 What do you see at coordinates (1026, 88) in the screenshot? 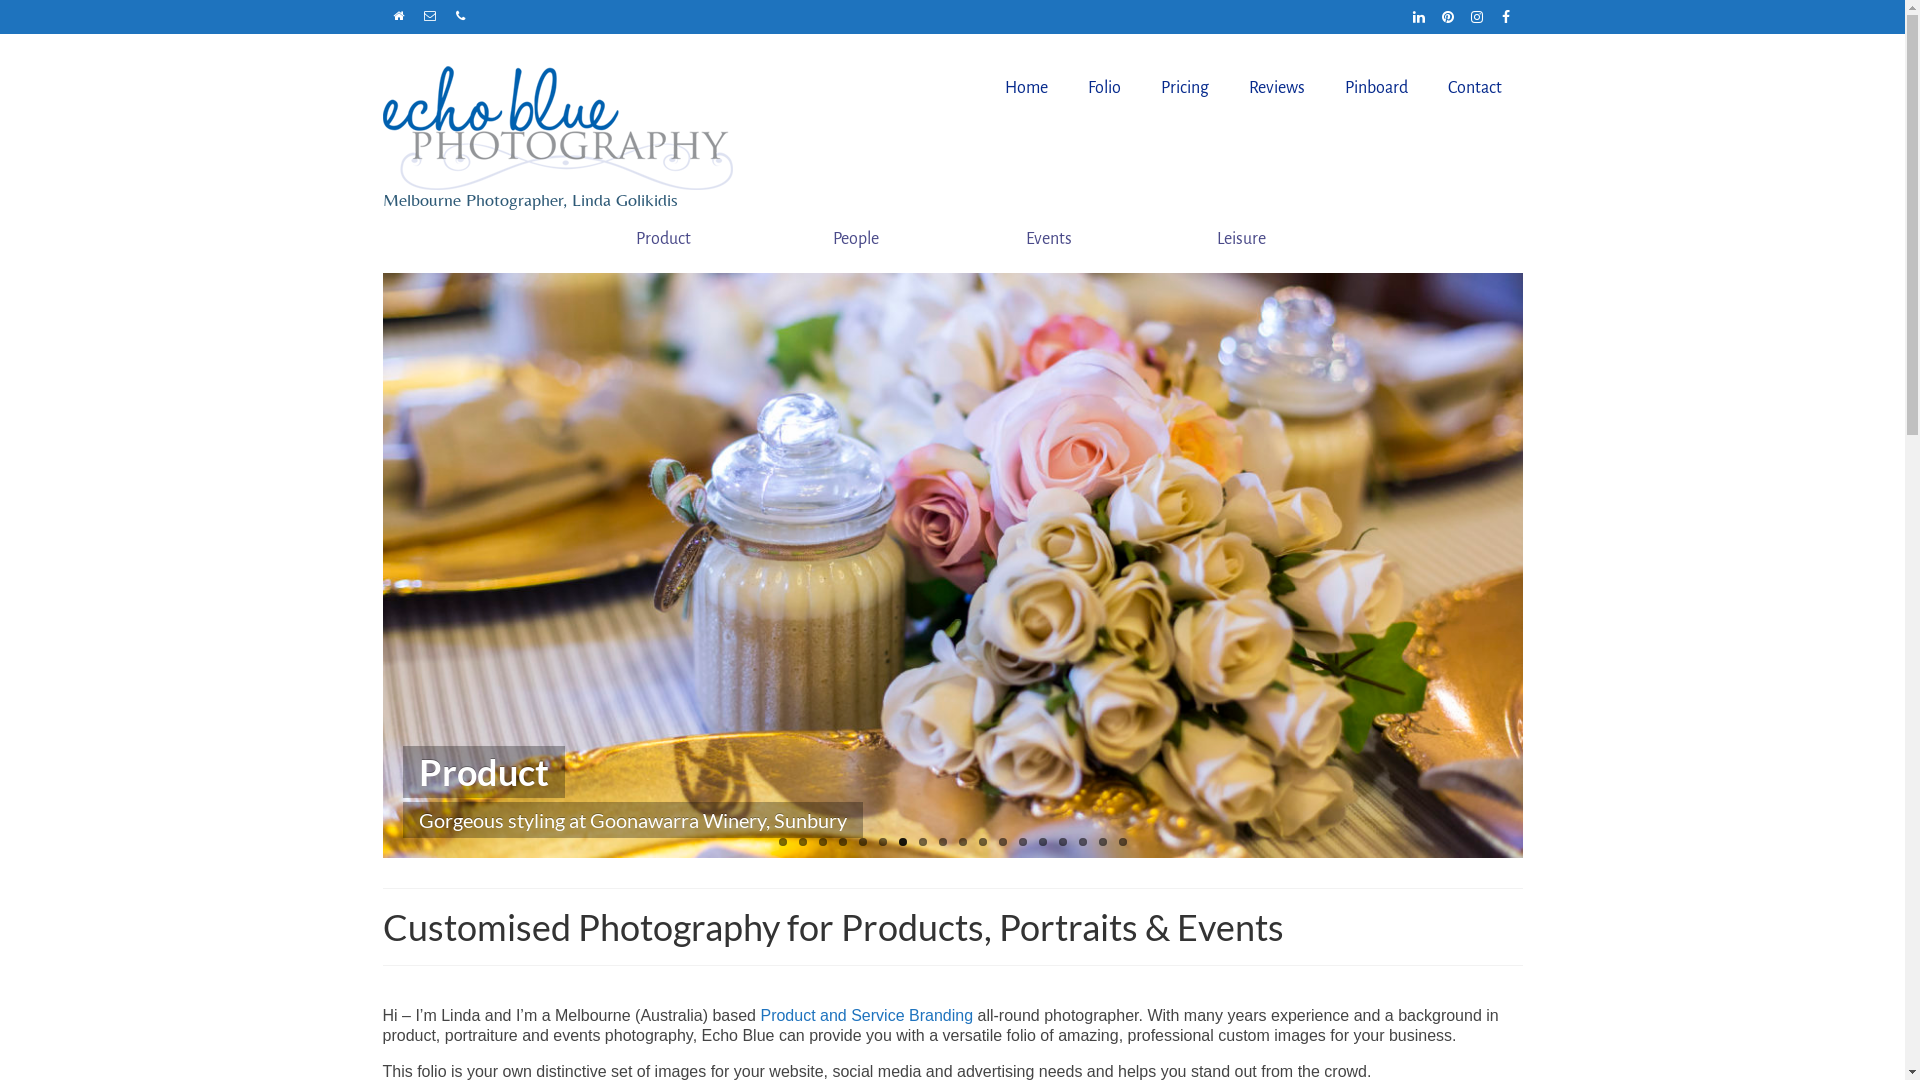
I see `Home` at bounding box center [1026, 88].